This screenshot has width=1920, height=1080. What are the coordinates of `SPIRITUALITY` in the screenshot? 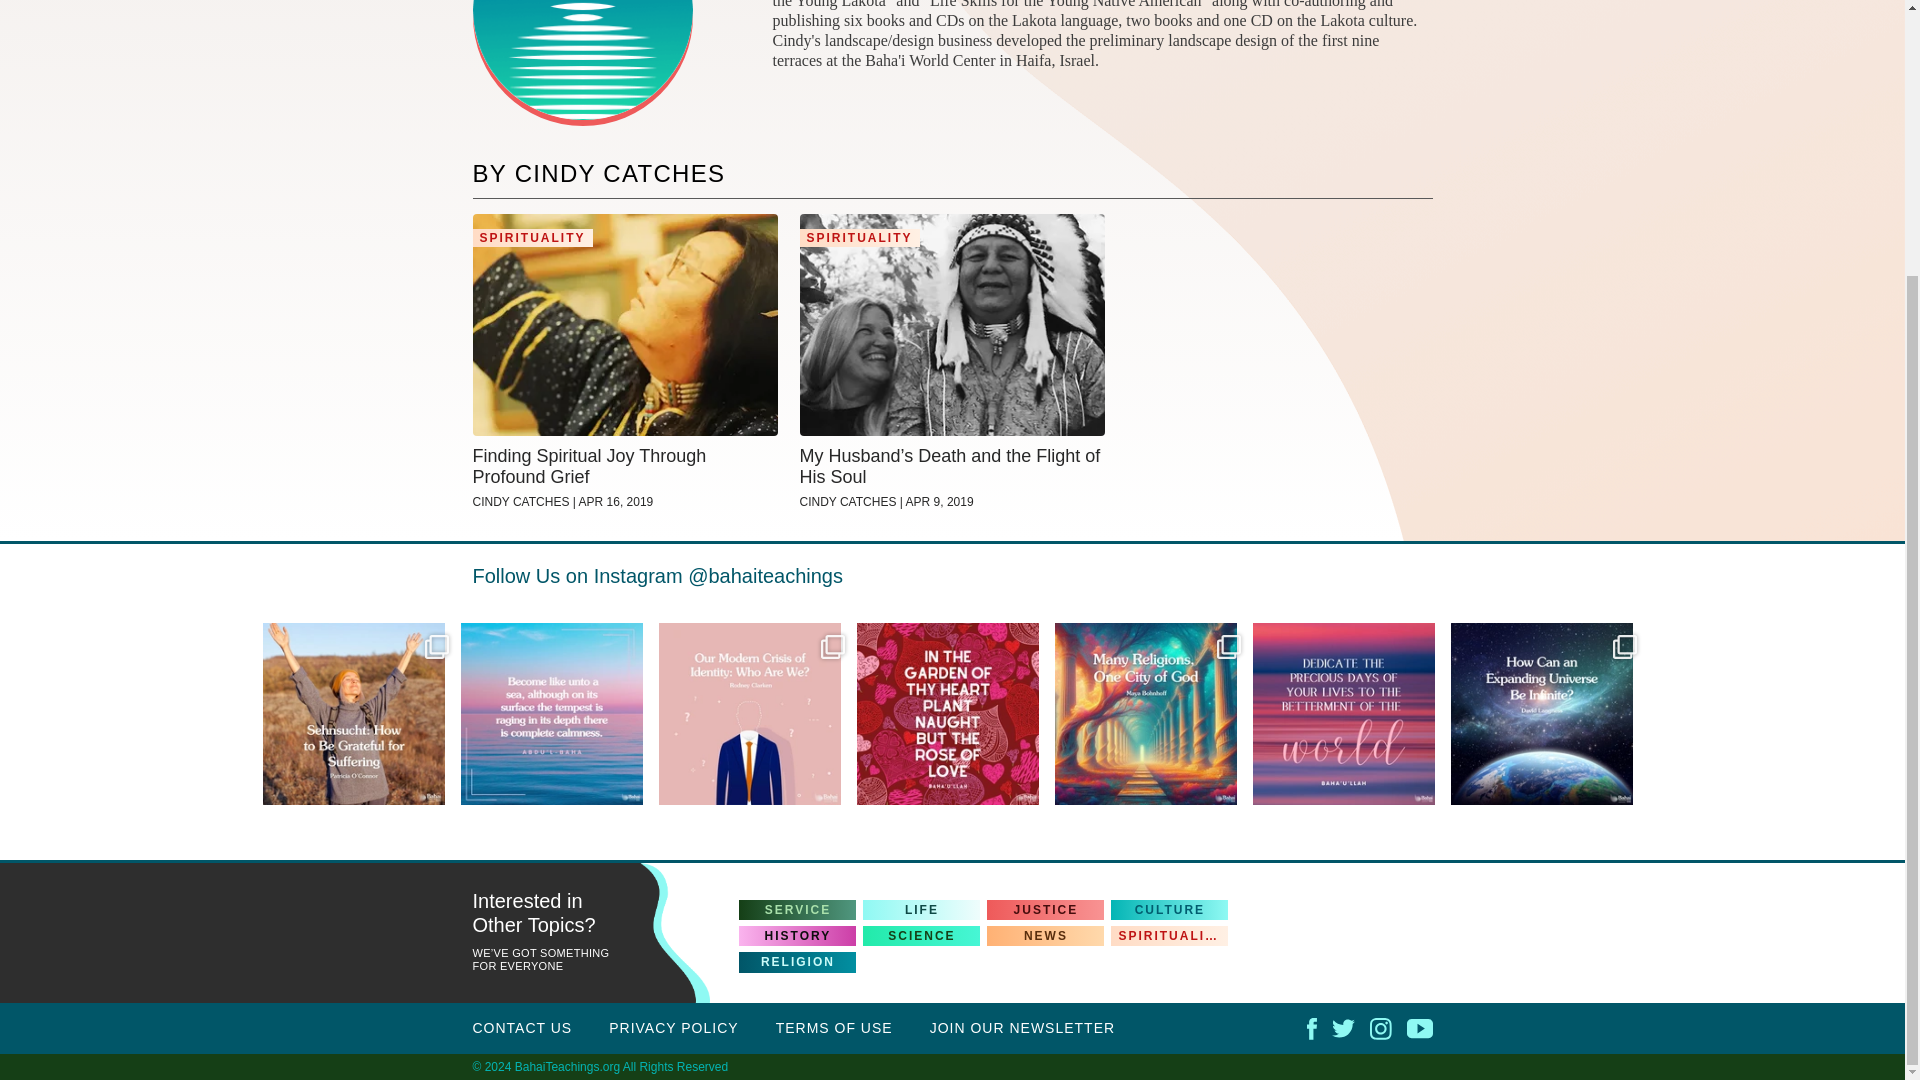 It's located at (532, 238).